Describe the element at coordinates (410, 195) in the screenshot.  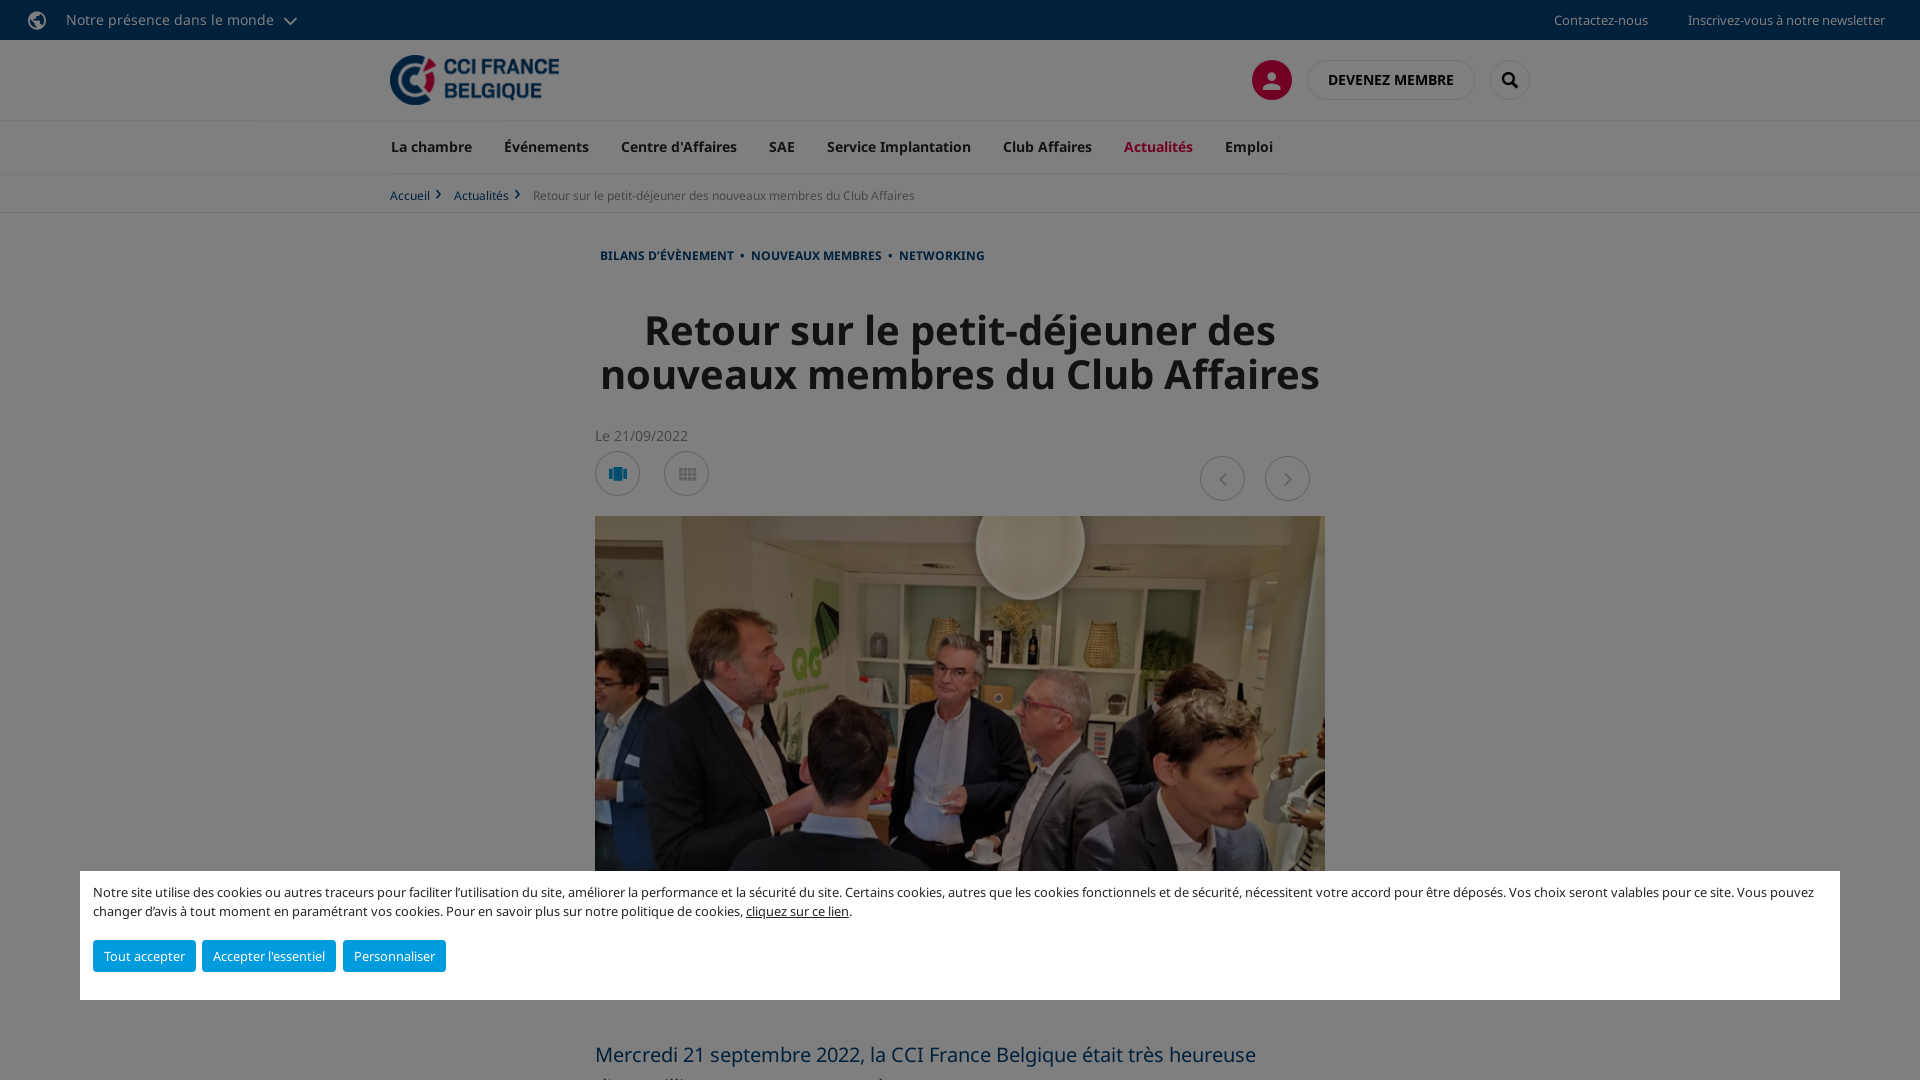
I see `Accueil` at that location.